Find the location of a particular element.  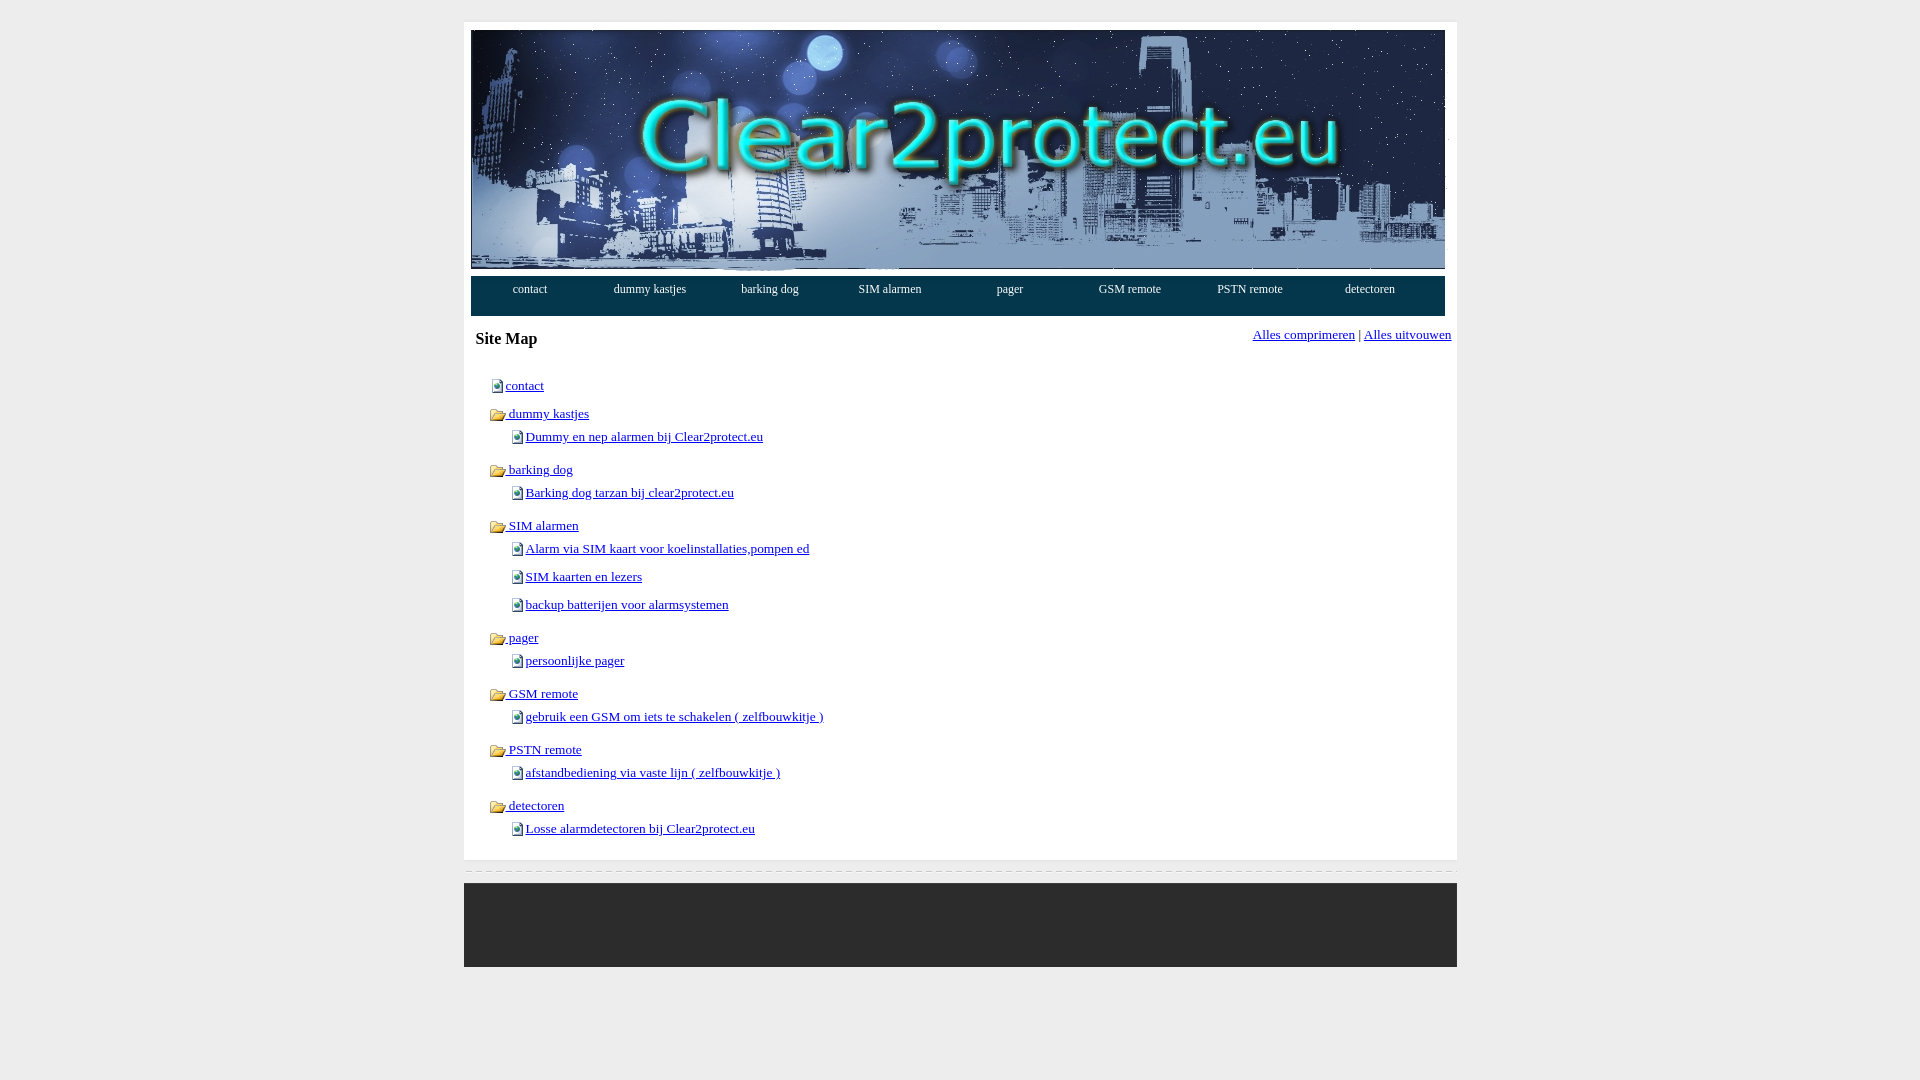

Alles comprimeren is located at coordinates (1304, 334).